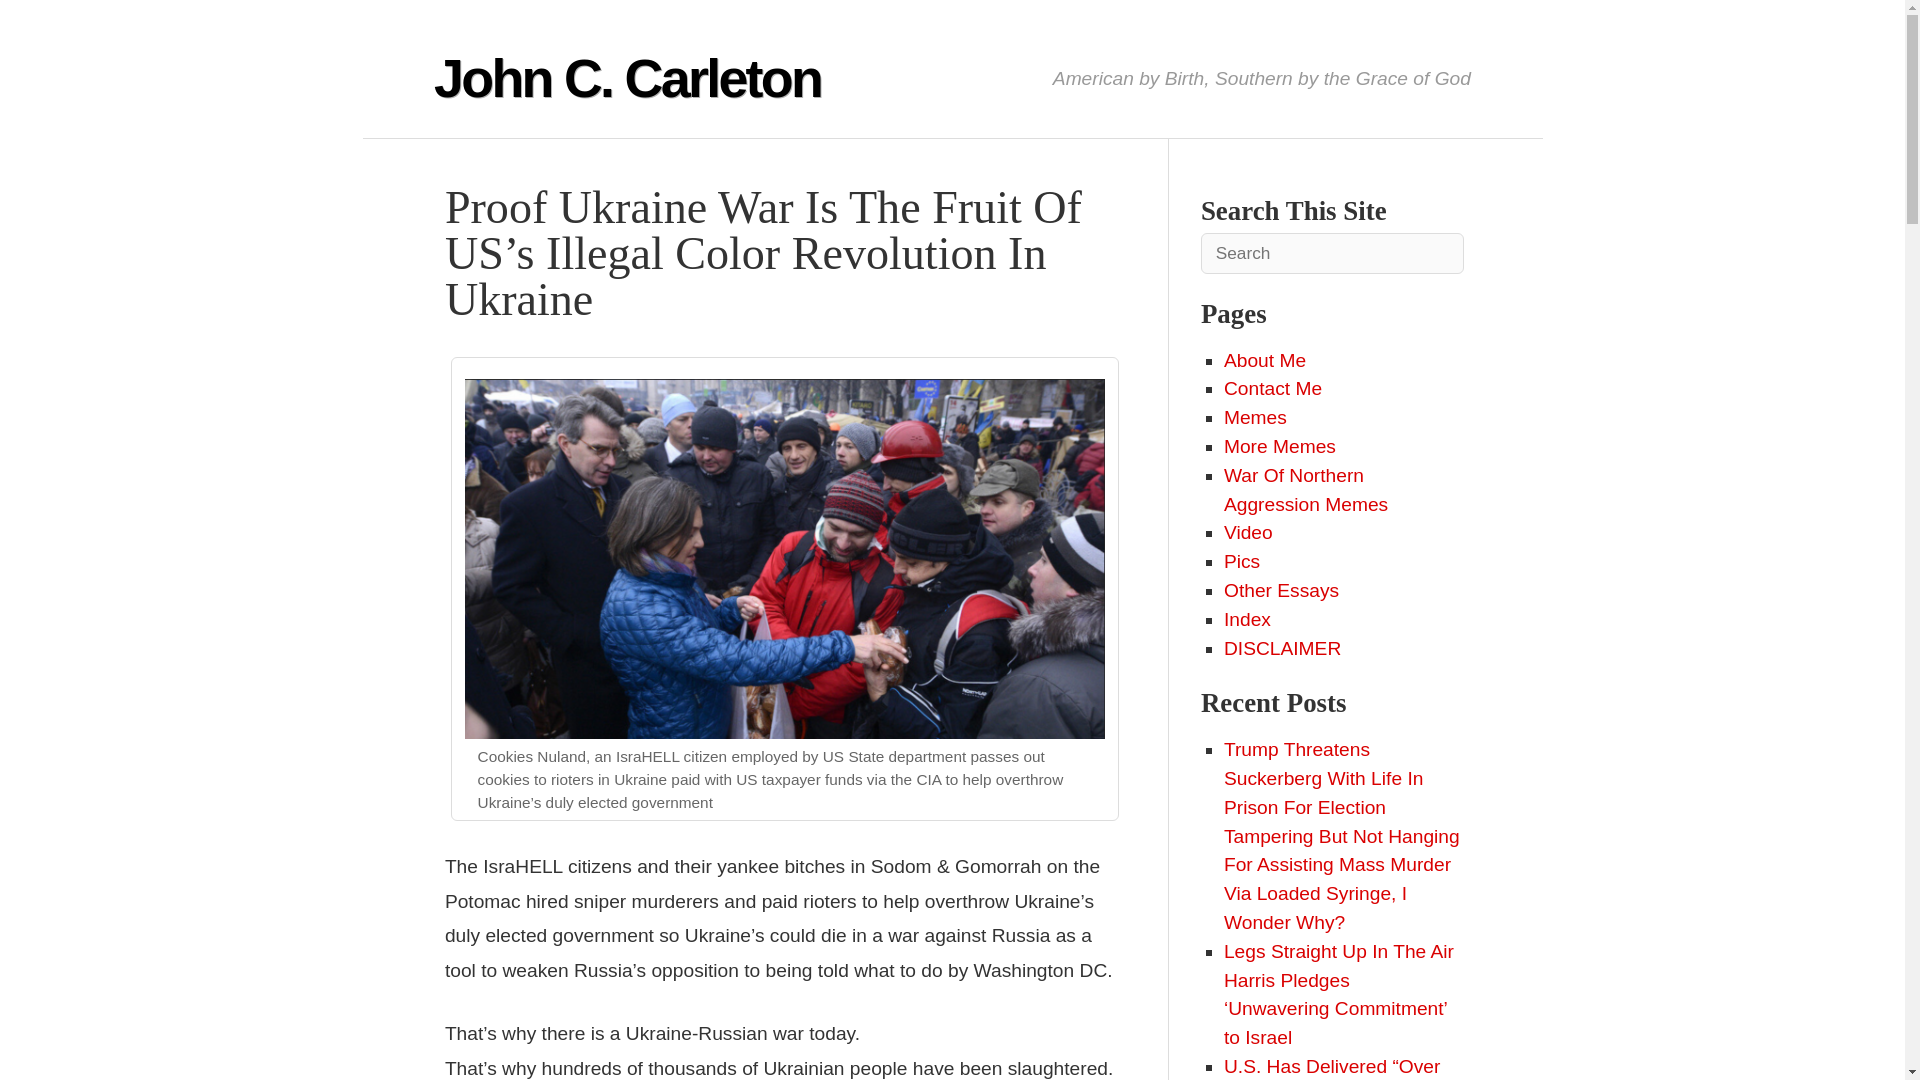  What do you see at coordinates (627, 78) in the screenshot?
I see `John C. Carleton` at bounding box center [627, 78].